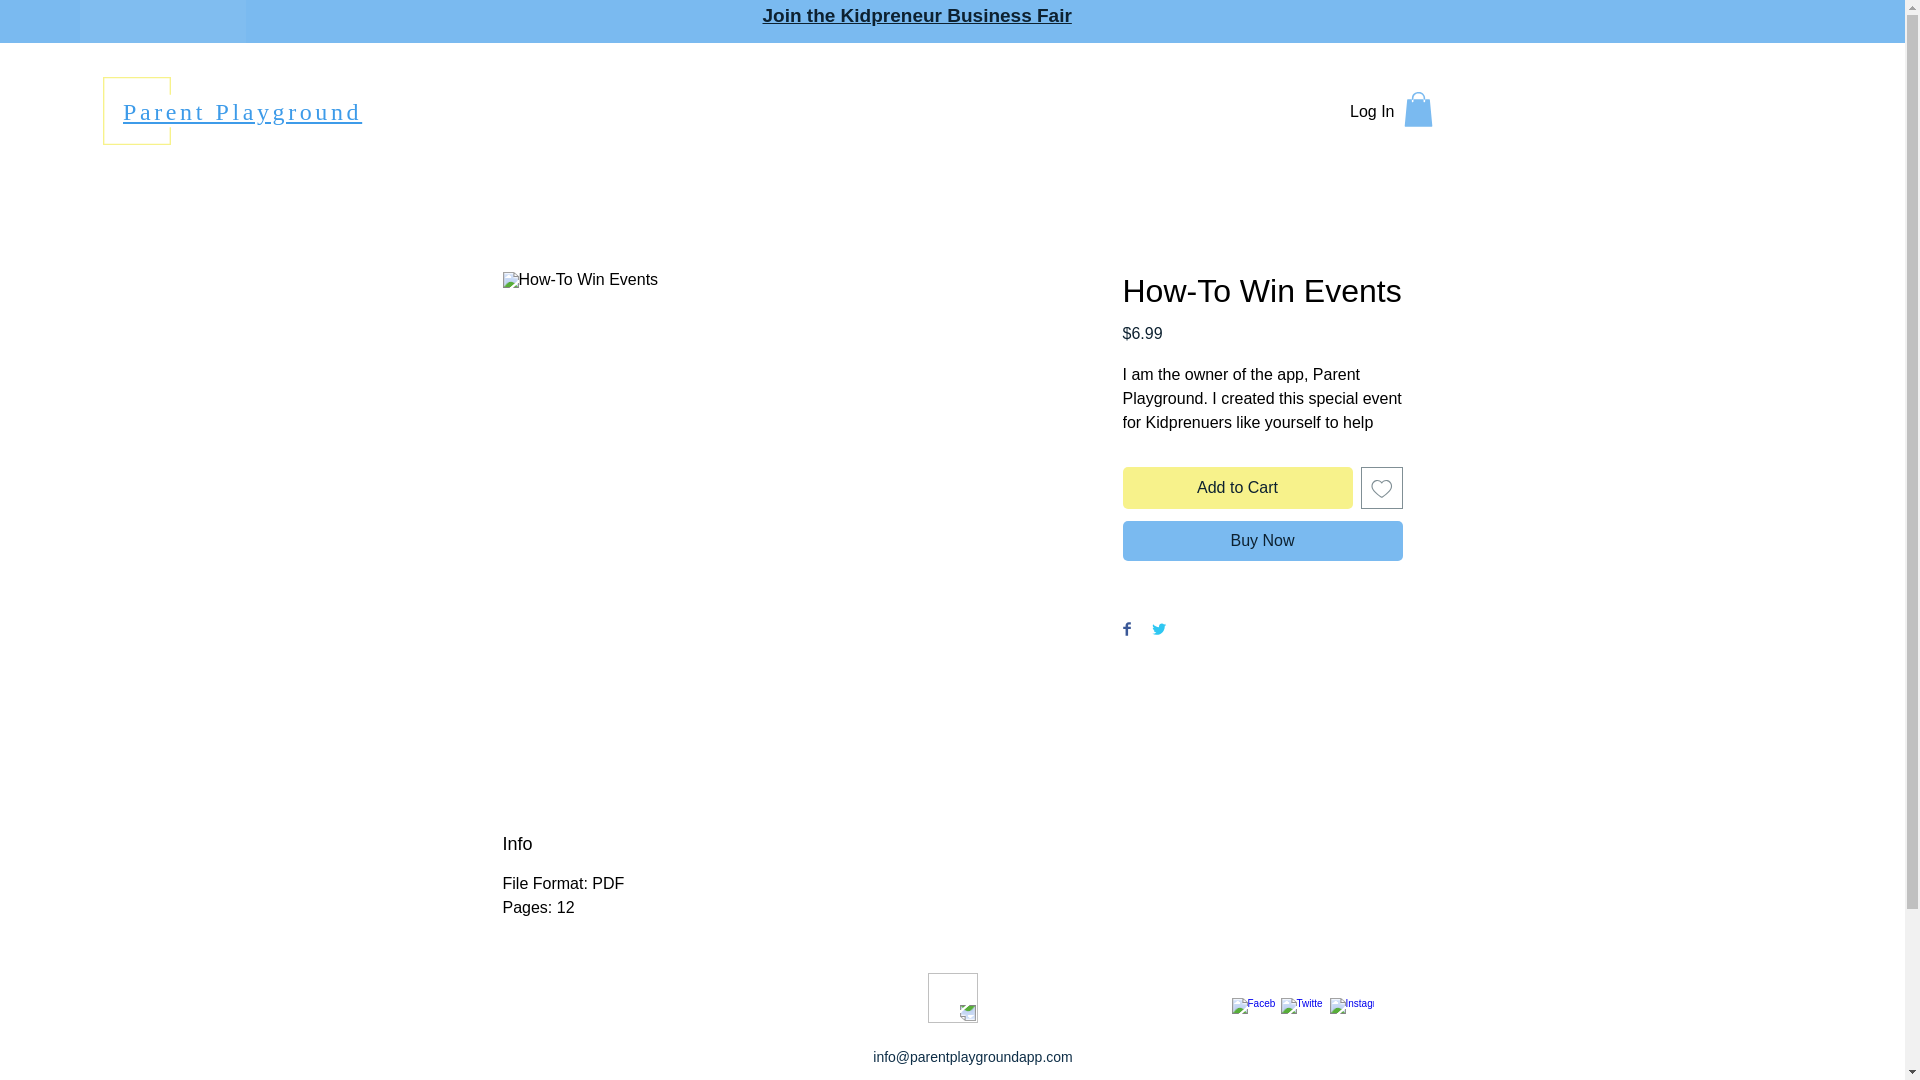 The height and width of the screenshot is (1080, 1920). Describe the element at coordinates (1236, 487) in the screenshot. I see `Add to Cart` at that location.